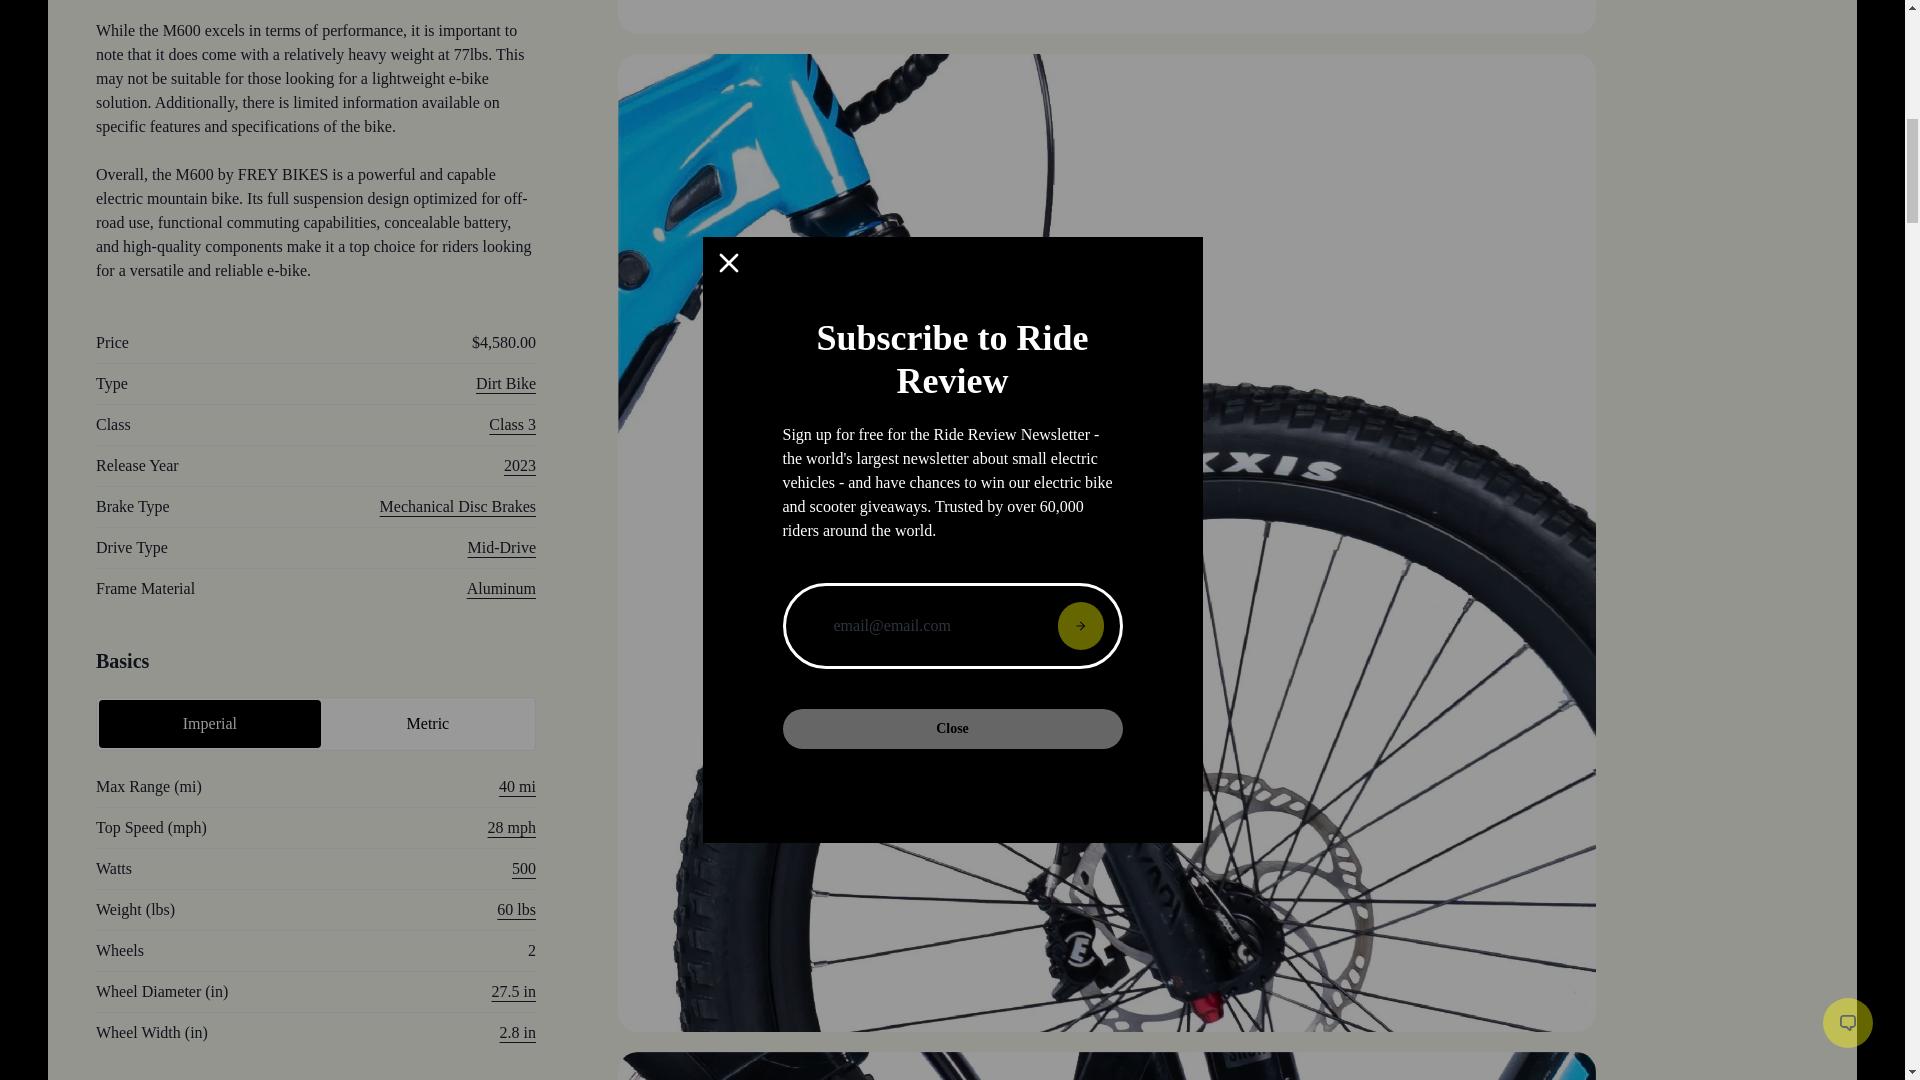 The height and width of the screenshot is (1080, 1920). I want to click on Mechanical Disc Brakes, so click(458, 506).